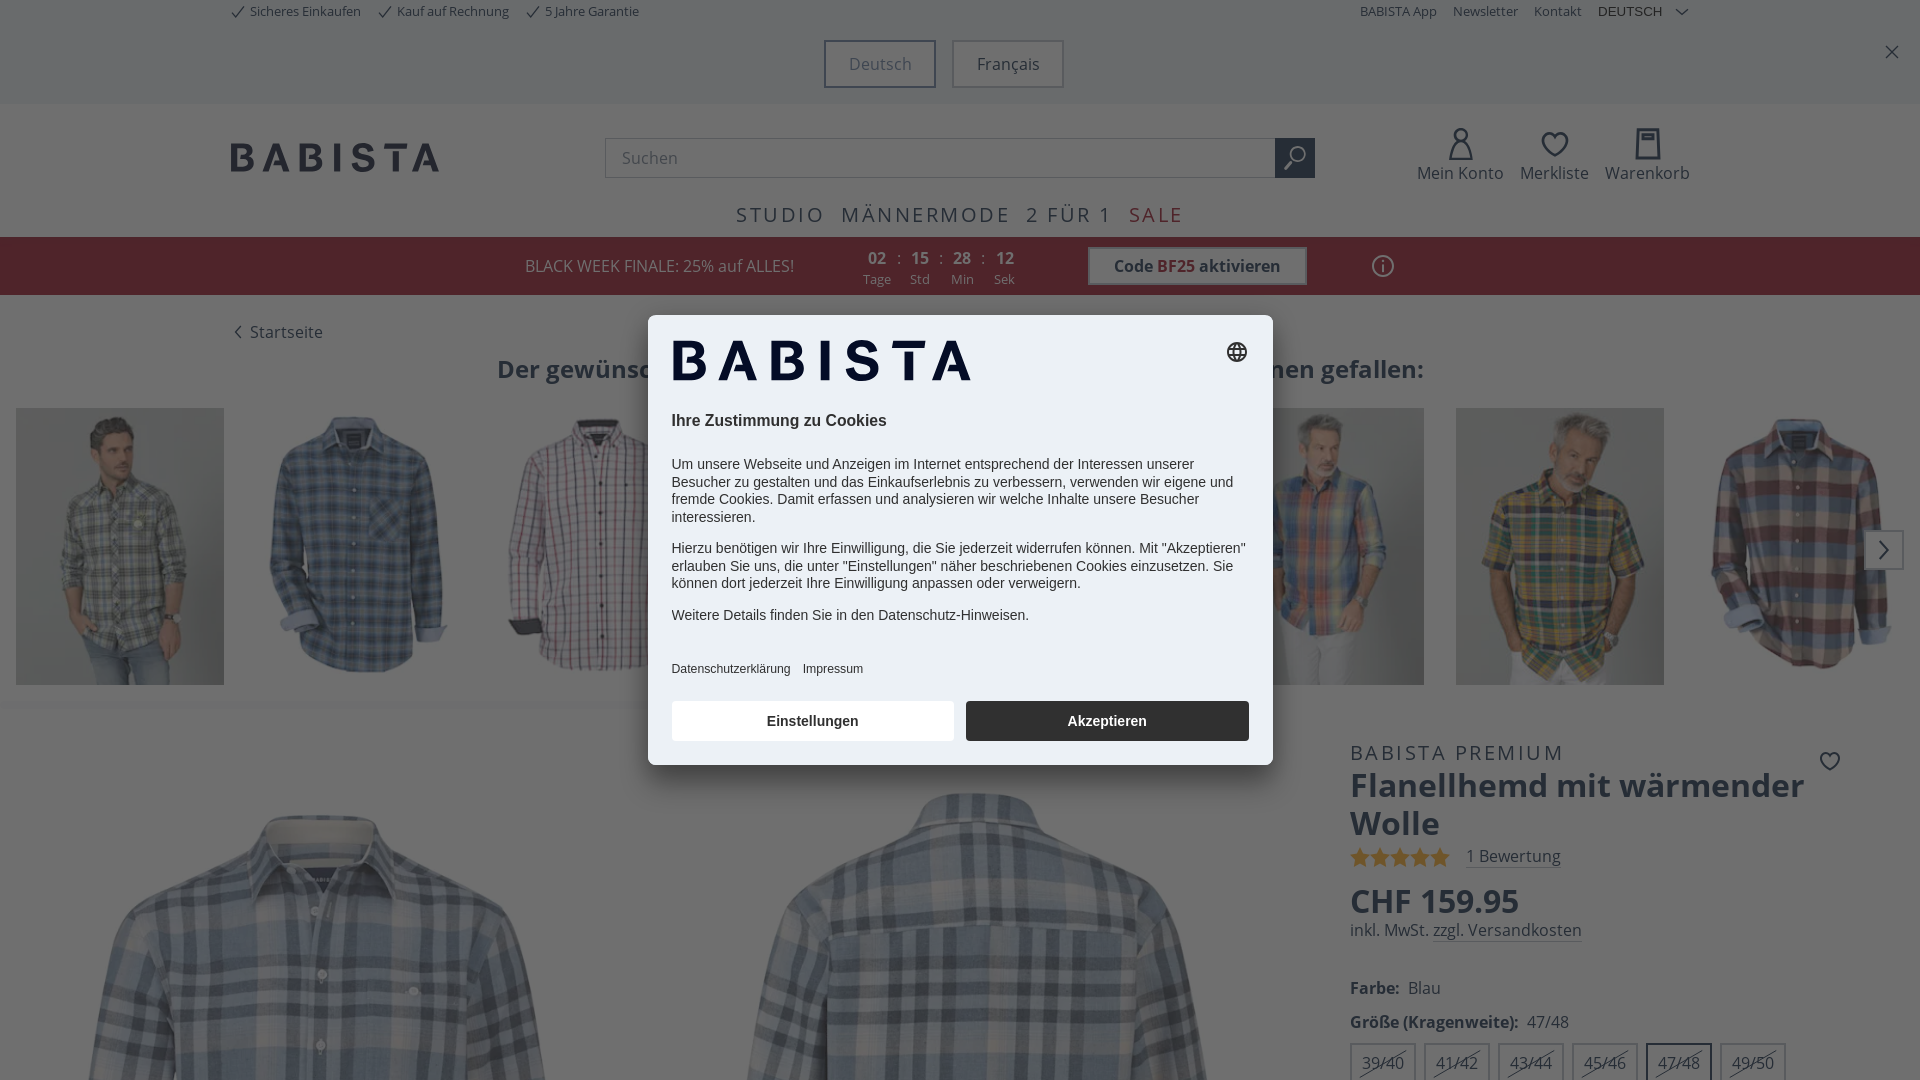 The image size is (1920, 1080). What do you see at coordinates (1830, 761) in the screenshot?
I see `Auf die Merkliste` at bounding box center [1830, 761].